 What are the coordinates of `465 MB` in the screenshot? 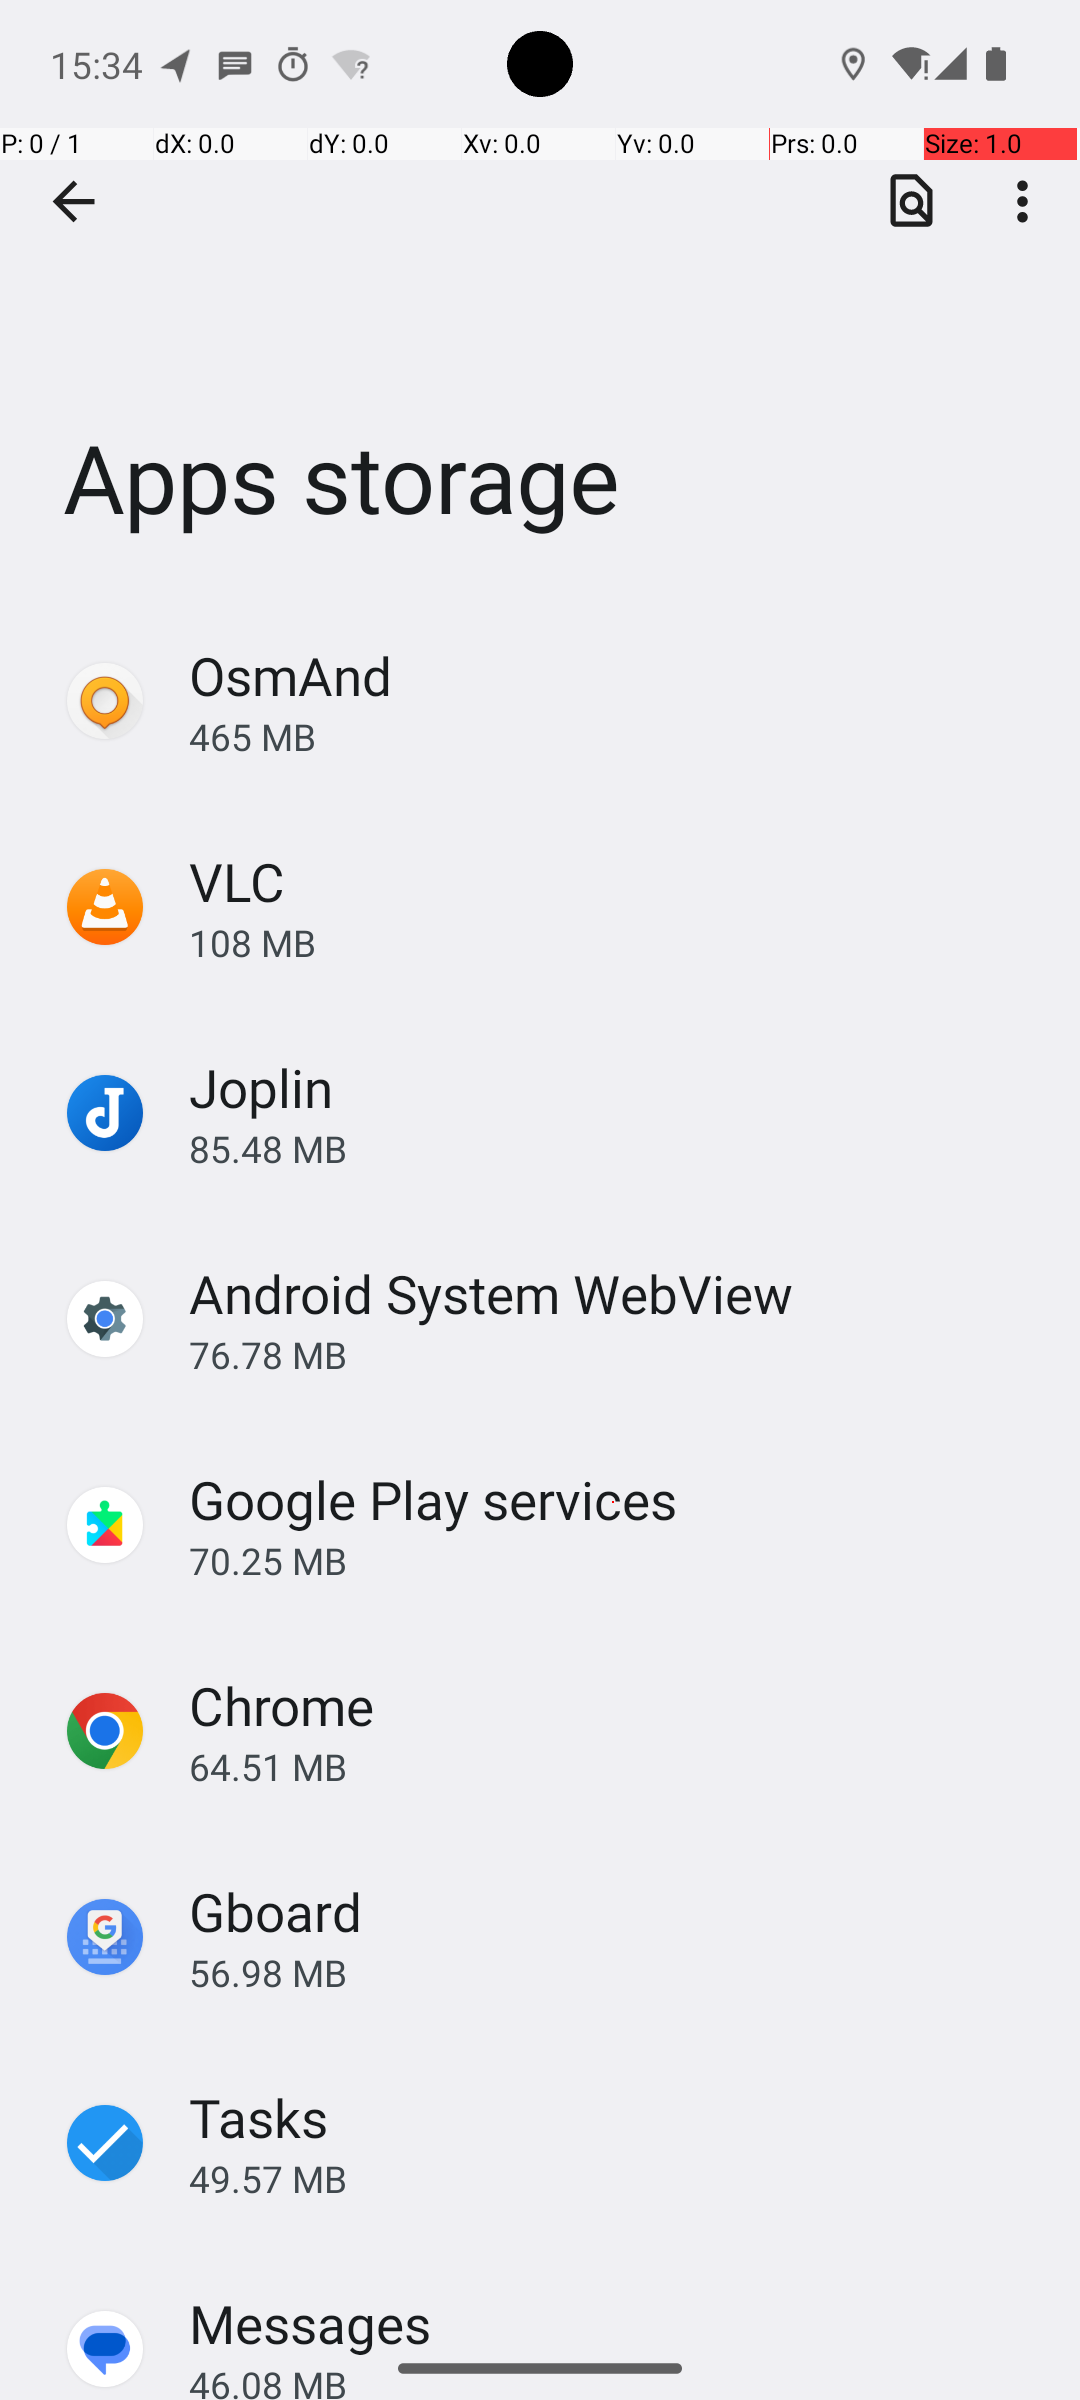 It's located at (614, 736).